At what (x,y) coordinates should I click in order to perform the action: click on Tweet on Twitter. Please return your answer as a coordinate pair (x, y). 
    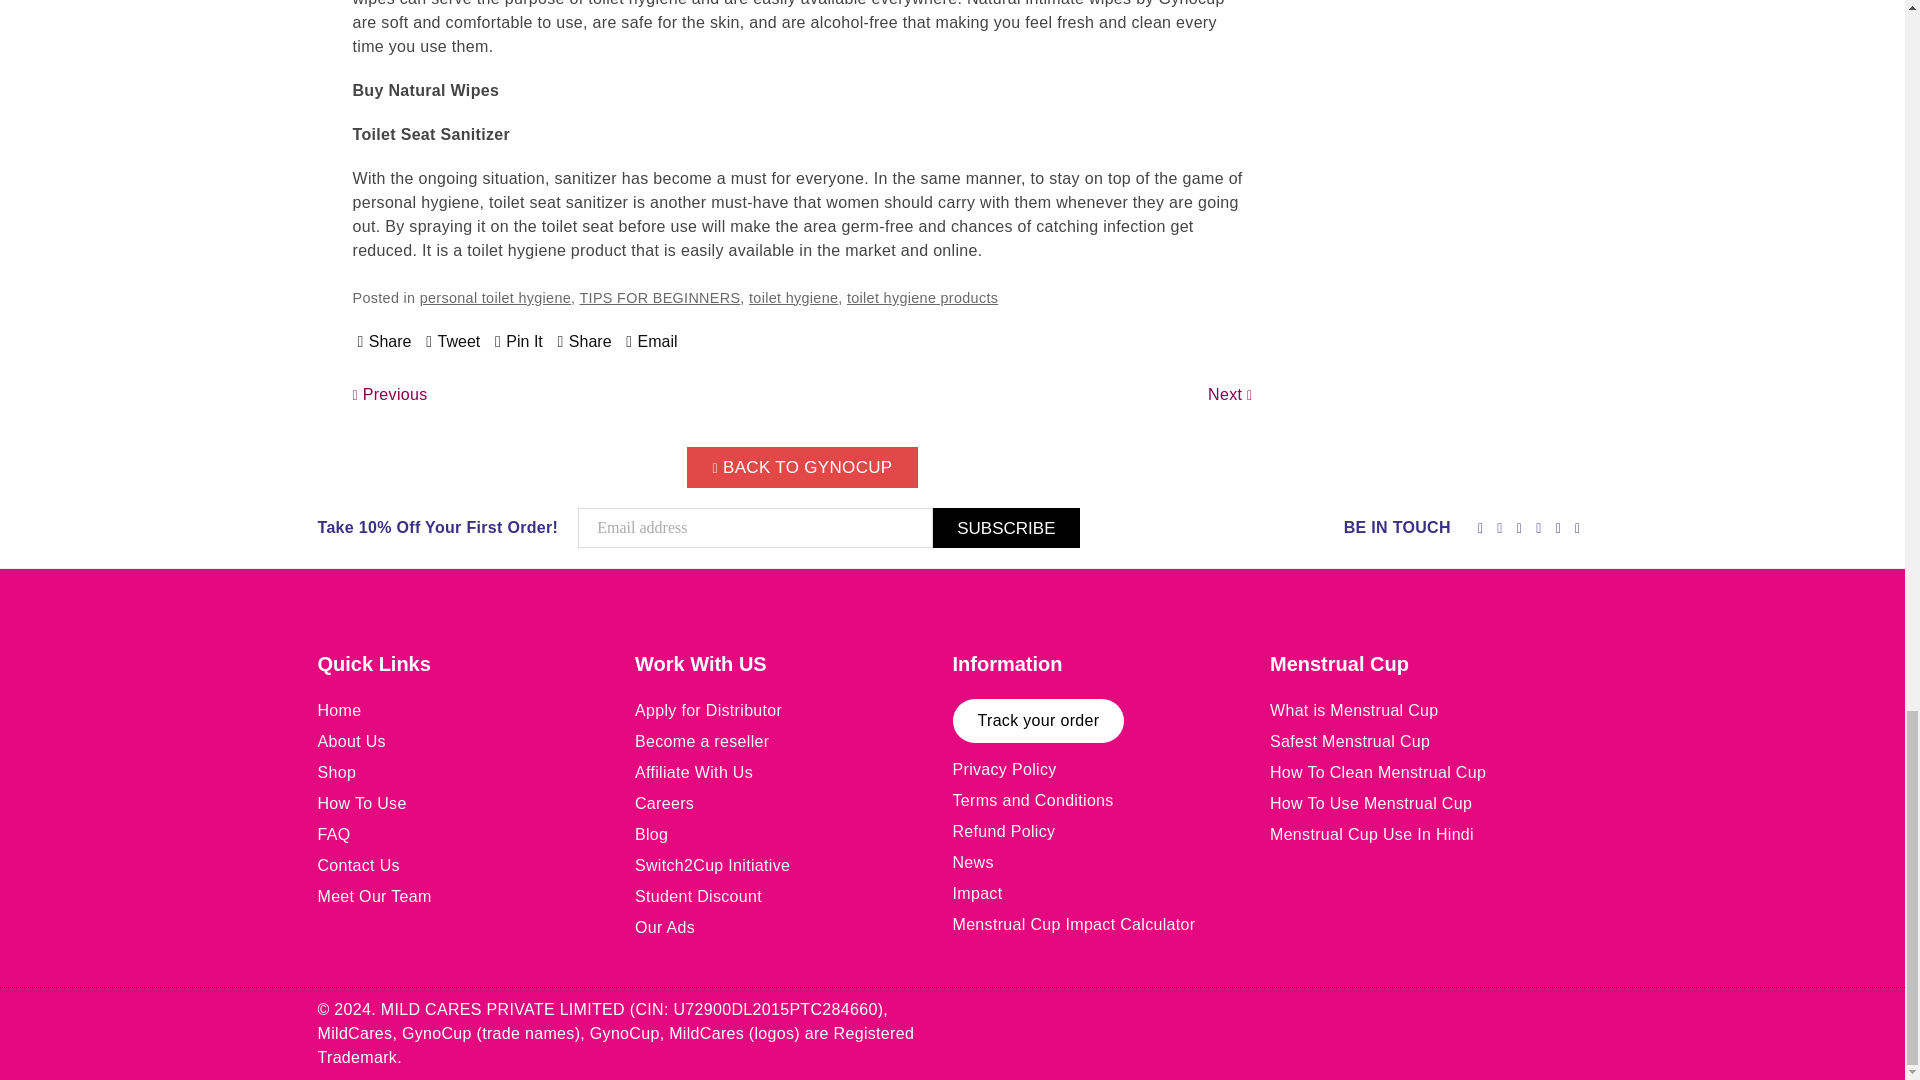
    Looking at the image, I should click on (453, 342).